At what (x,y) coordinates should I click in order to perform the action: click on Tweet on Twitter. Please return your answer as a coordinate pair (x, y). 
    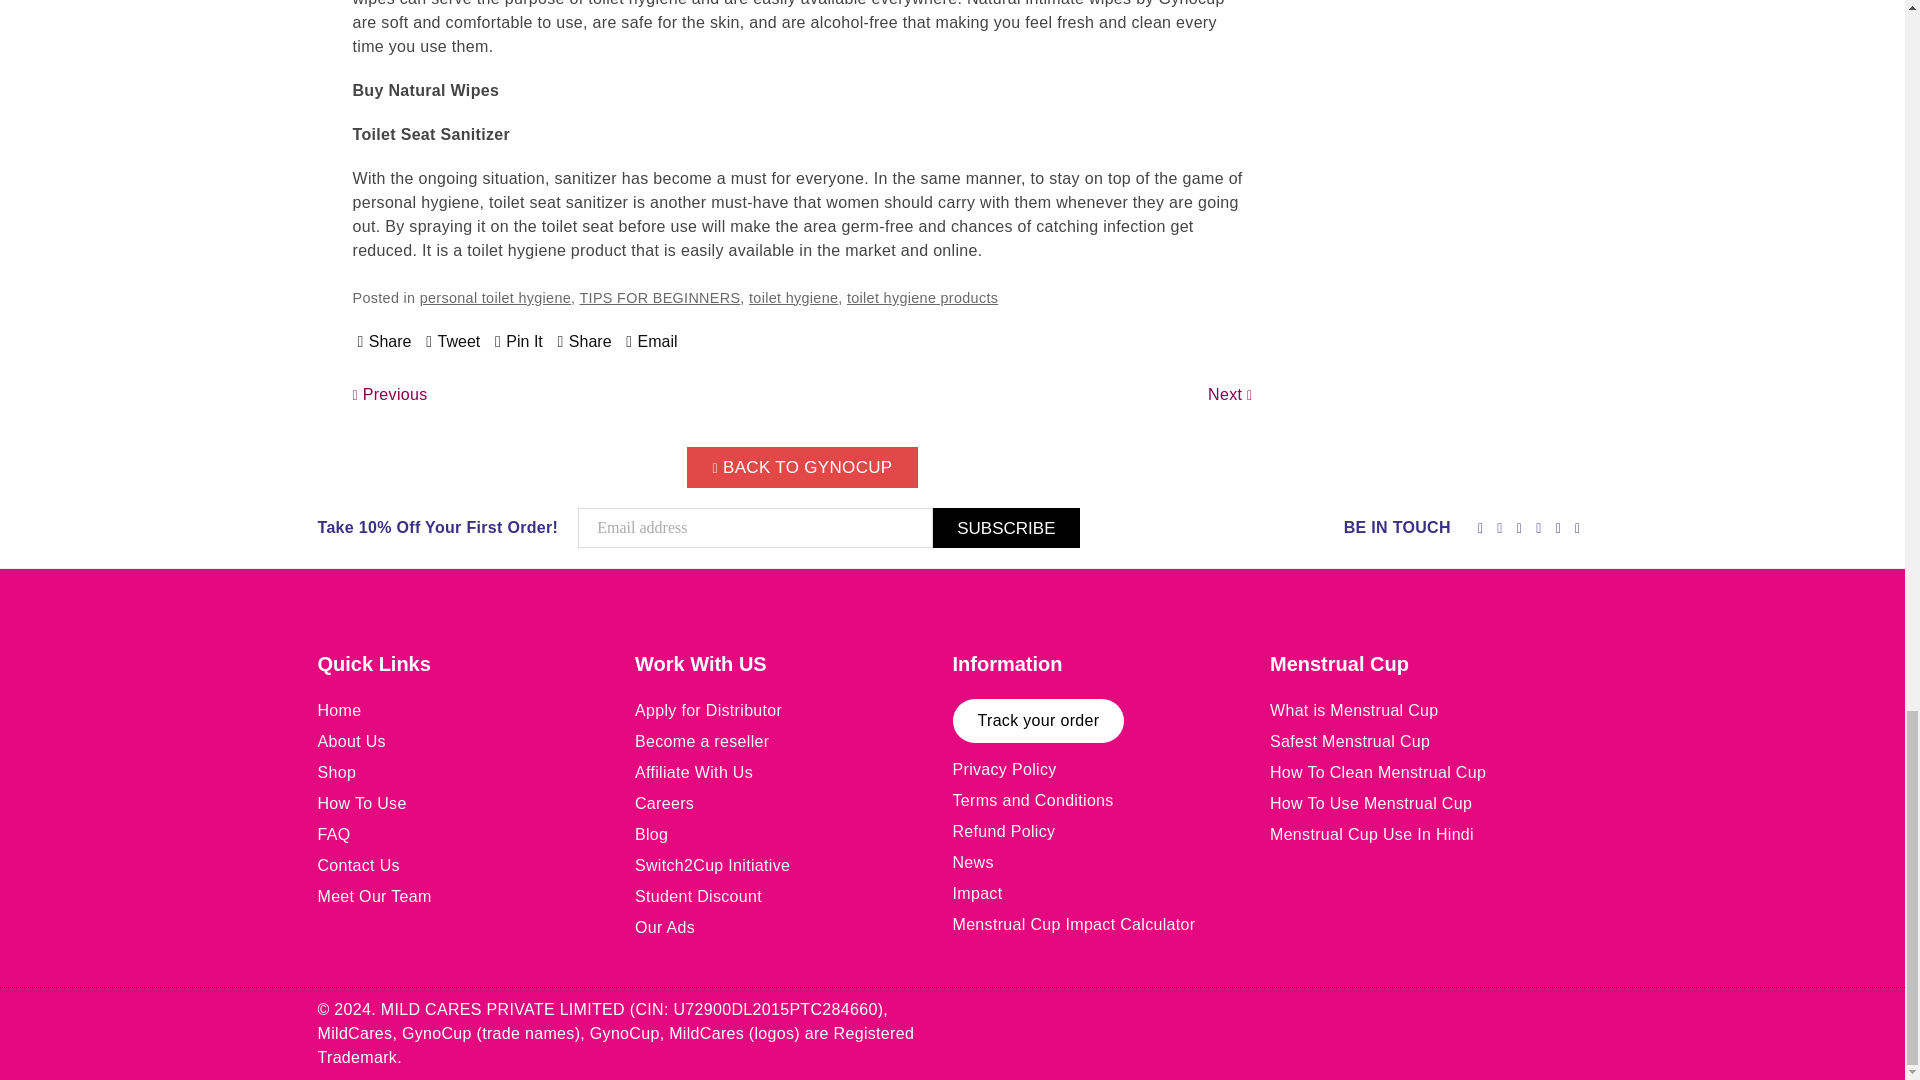
    Looking at the image, I should click on (453, 342).